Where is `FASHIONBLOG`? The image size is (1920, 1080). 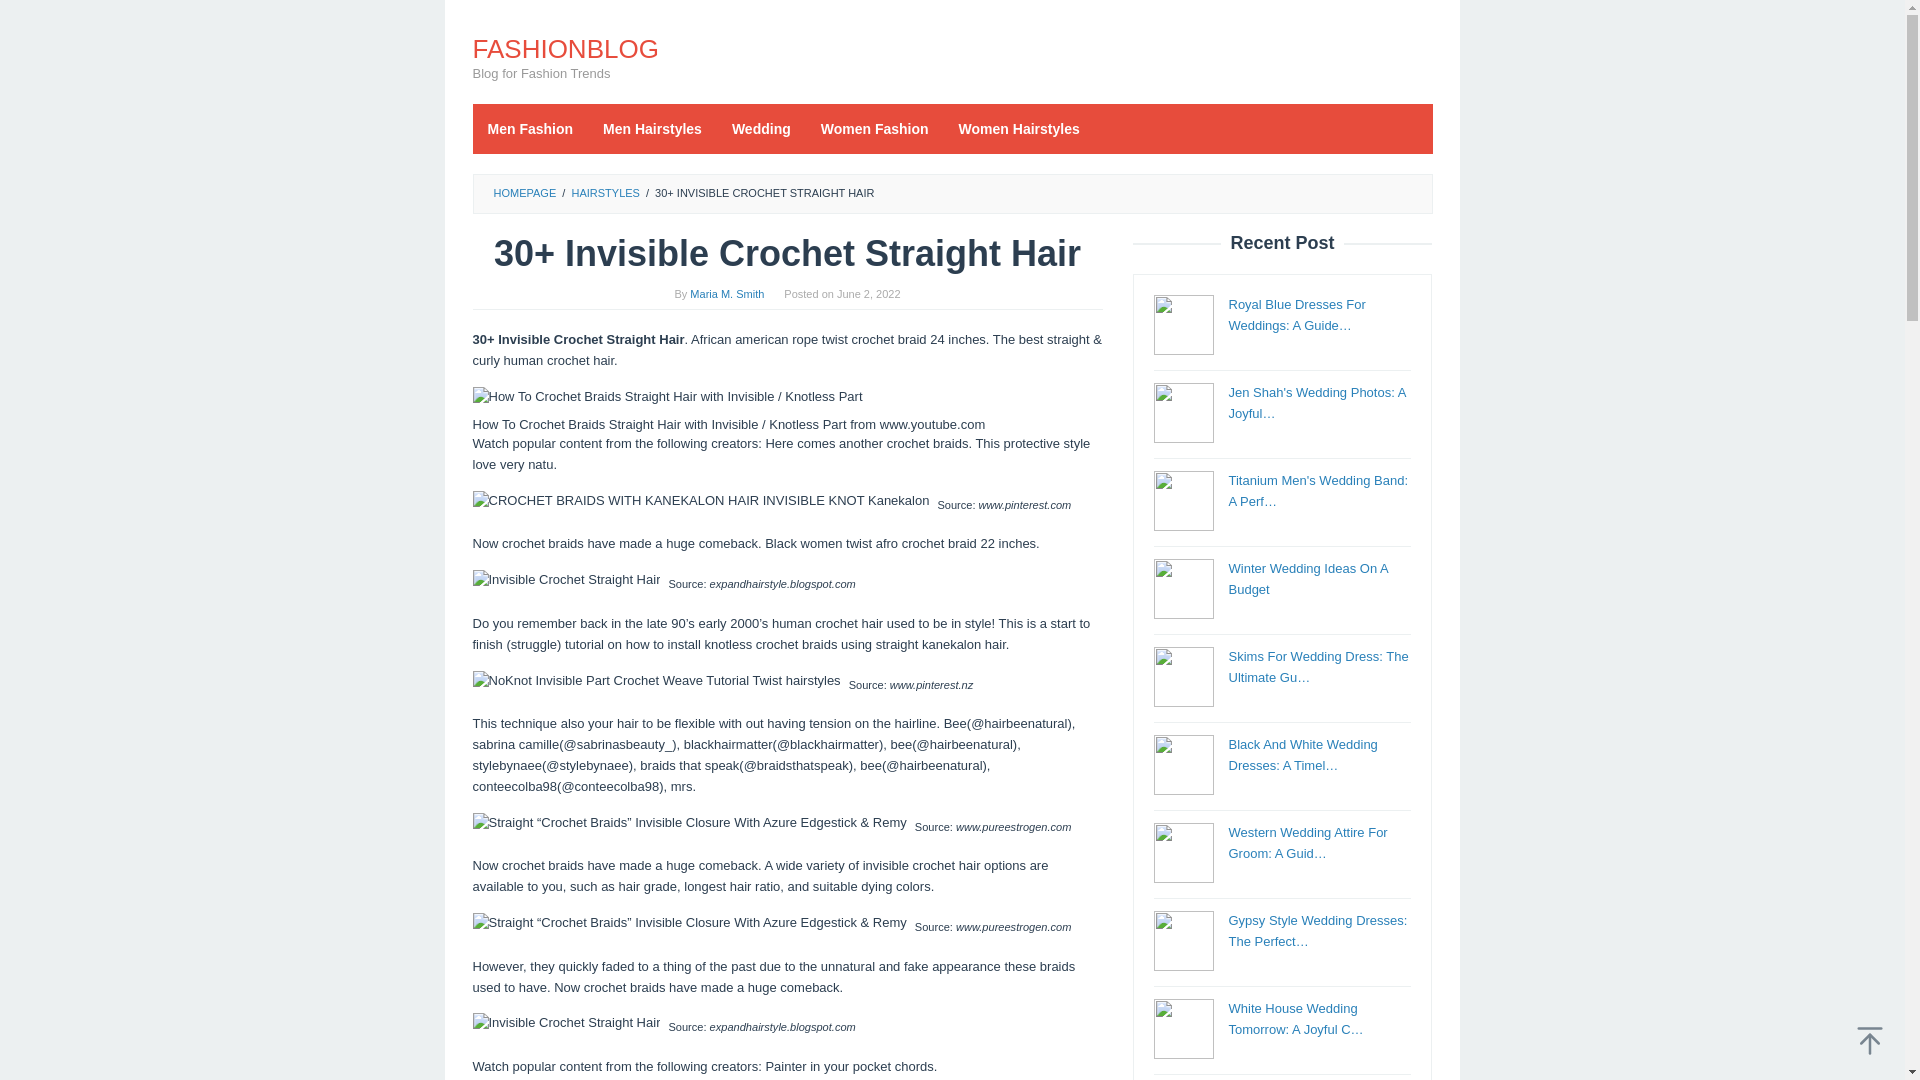
FASHIONBLOG is located at coordinates (565, 48).